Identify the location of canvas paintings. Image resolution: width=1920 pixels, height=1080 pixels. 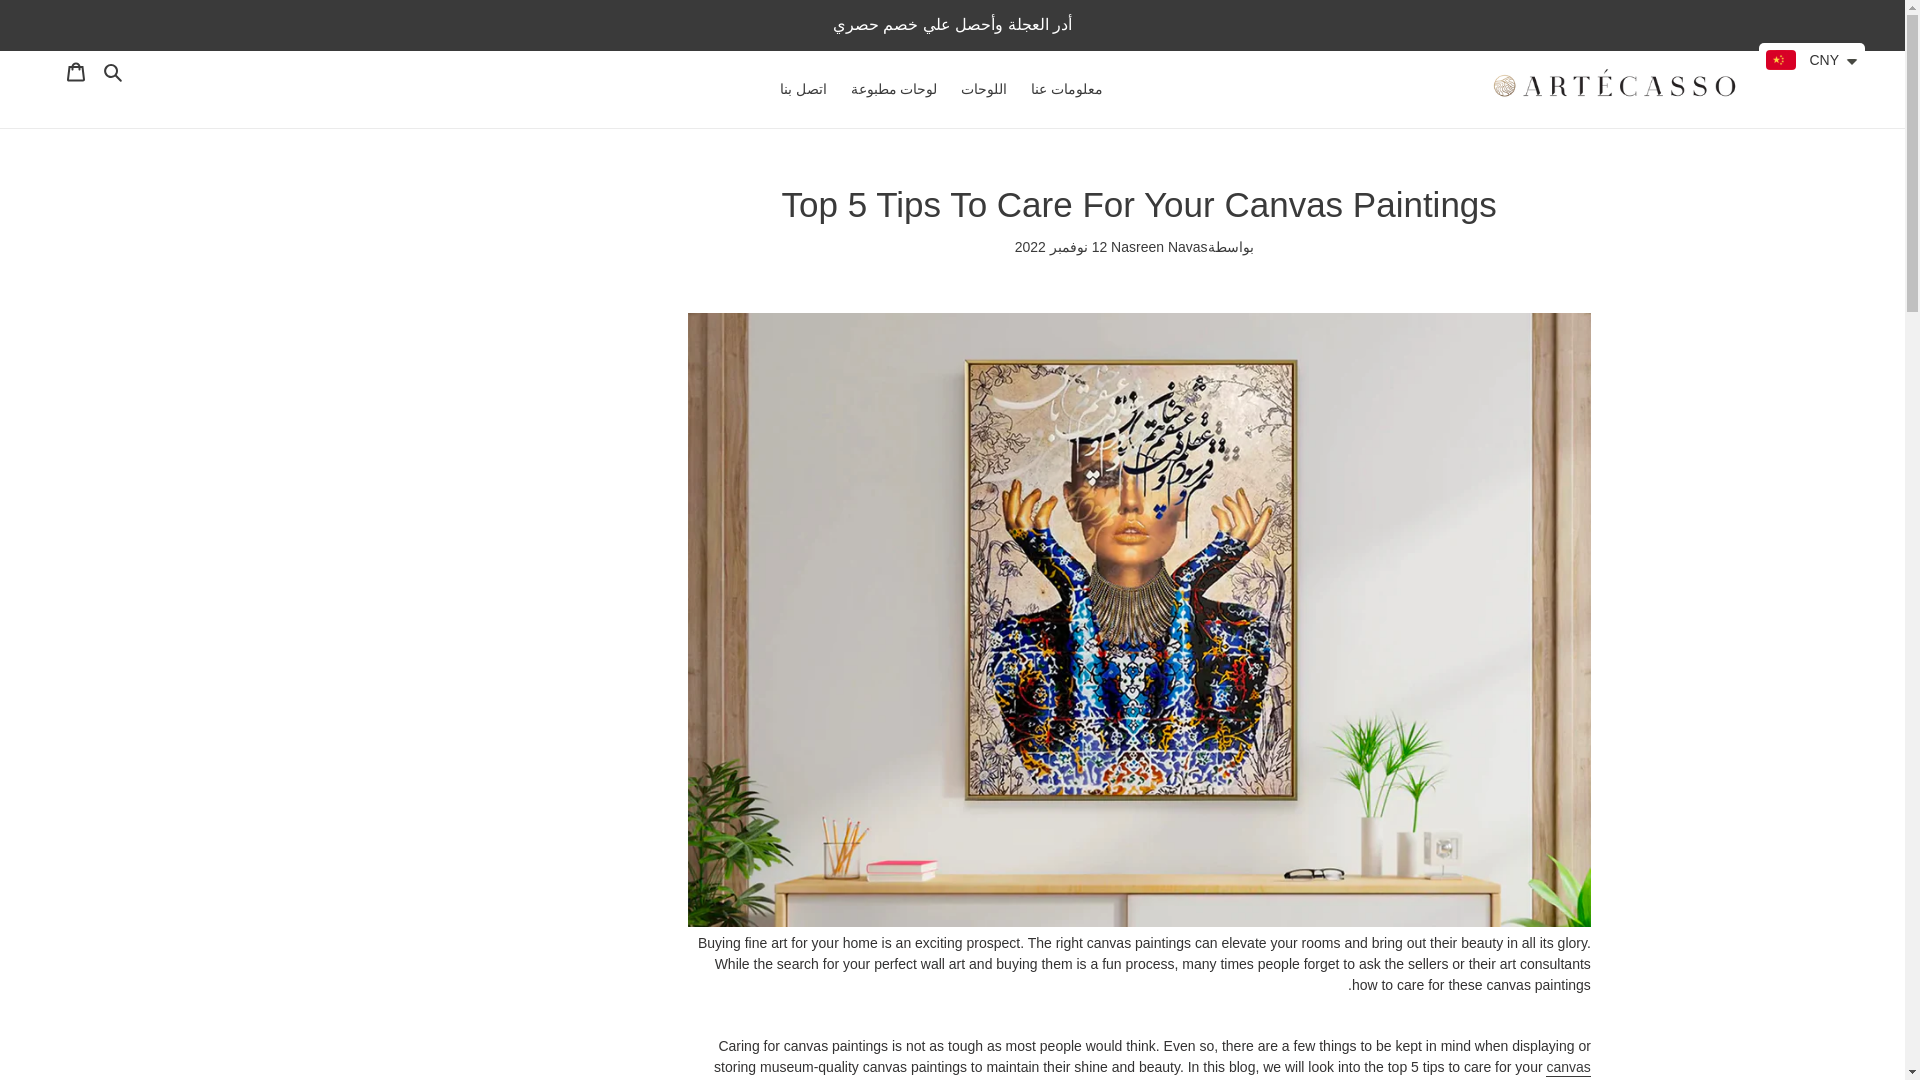
(1438, 1070).